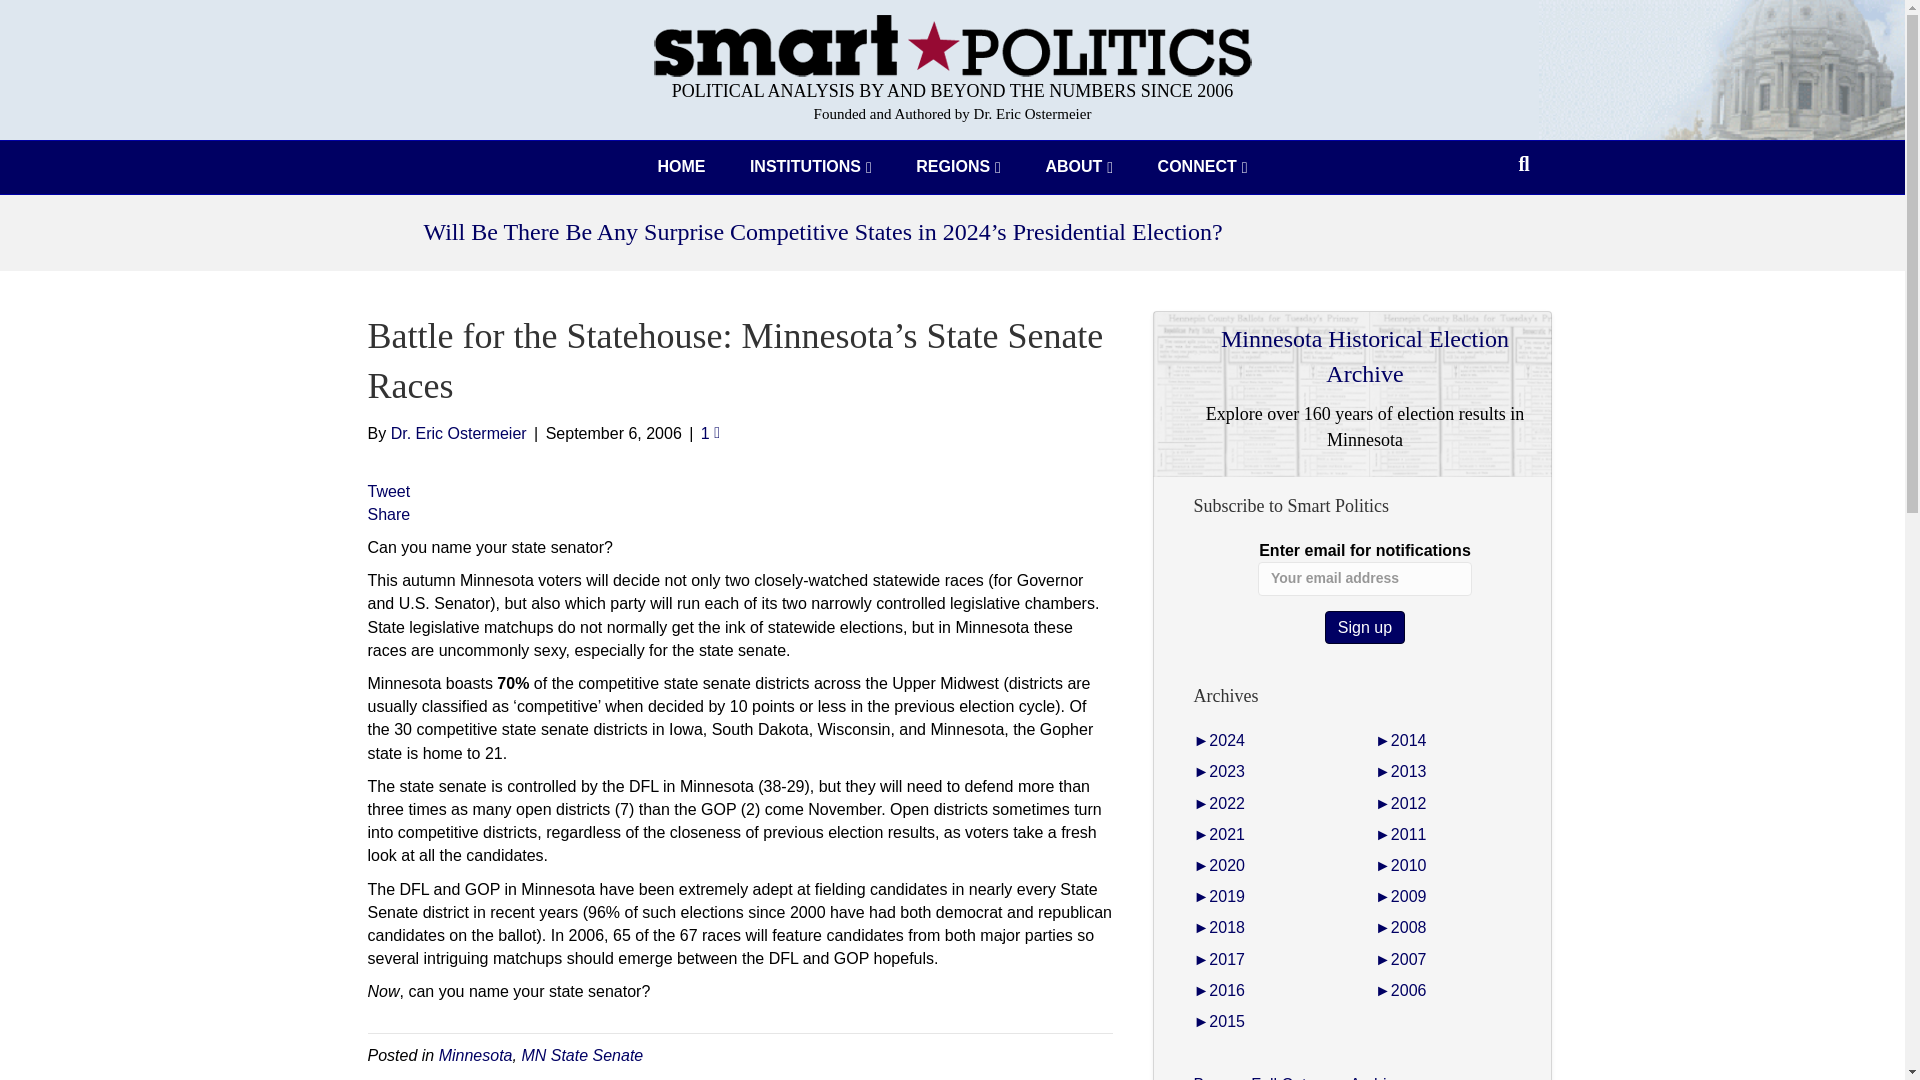 The image size is (1920, 1080). What do you see at coordinates (1219, 740) in the screenshot?
I see `2024` at bounding box center [1219, 740].